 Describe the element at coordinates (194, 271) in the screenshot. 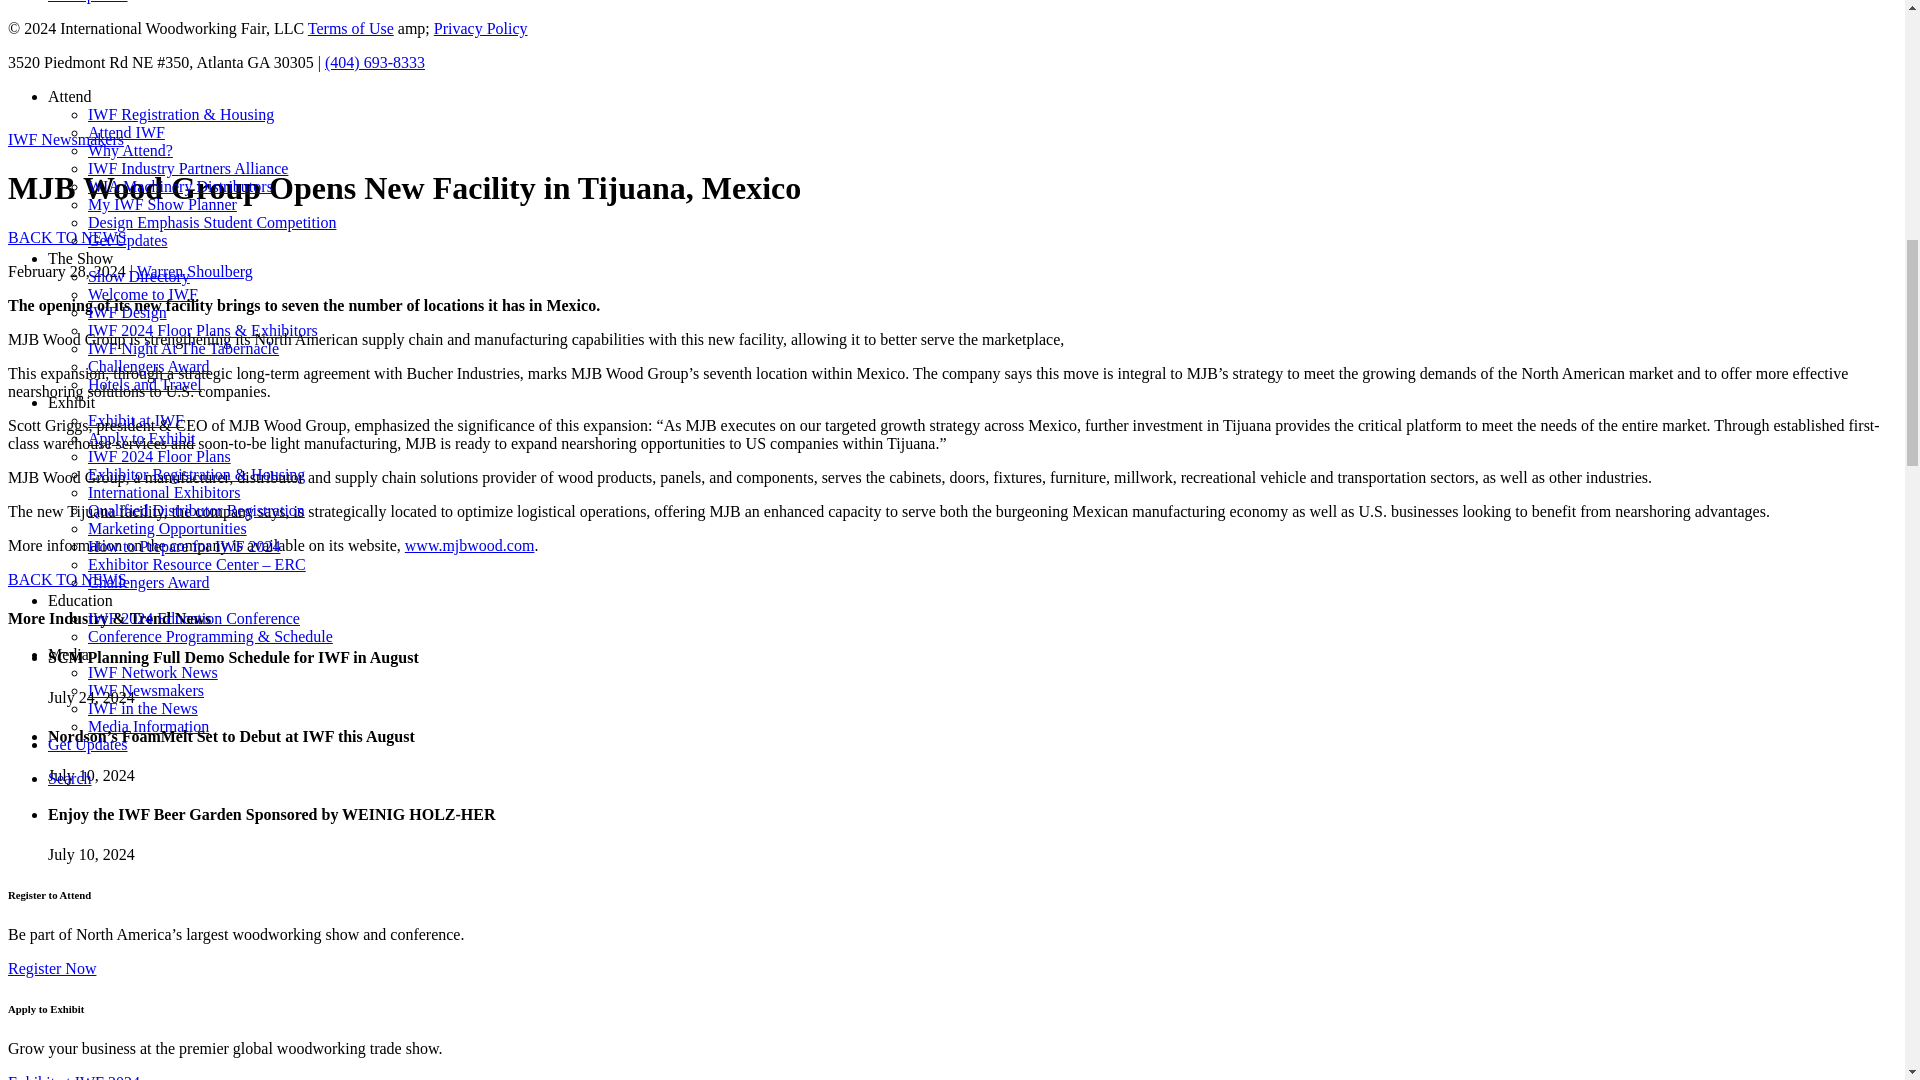

I see `Warren Shoulberg` at that location.